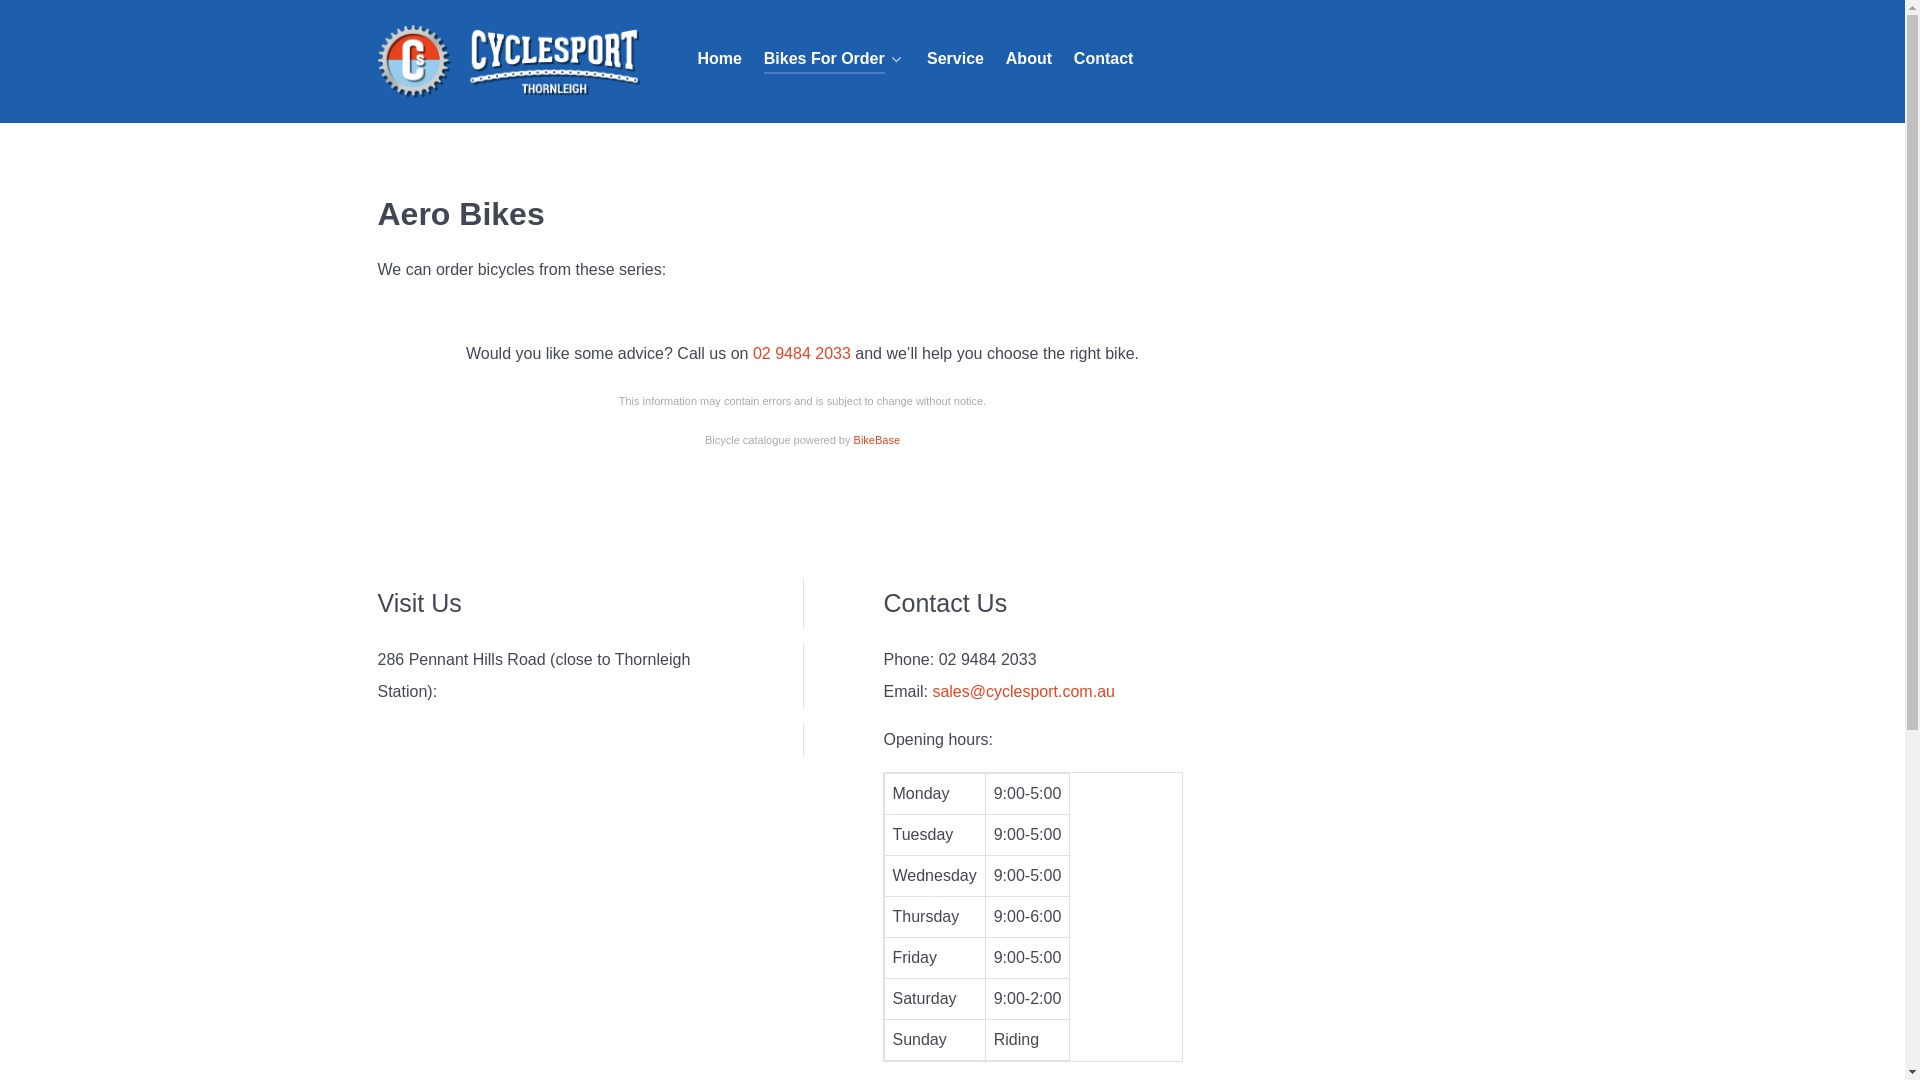 This screenshot has width=1920, height=1080. I want to click on Home, so click(720, 60).